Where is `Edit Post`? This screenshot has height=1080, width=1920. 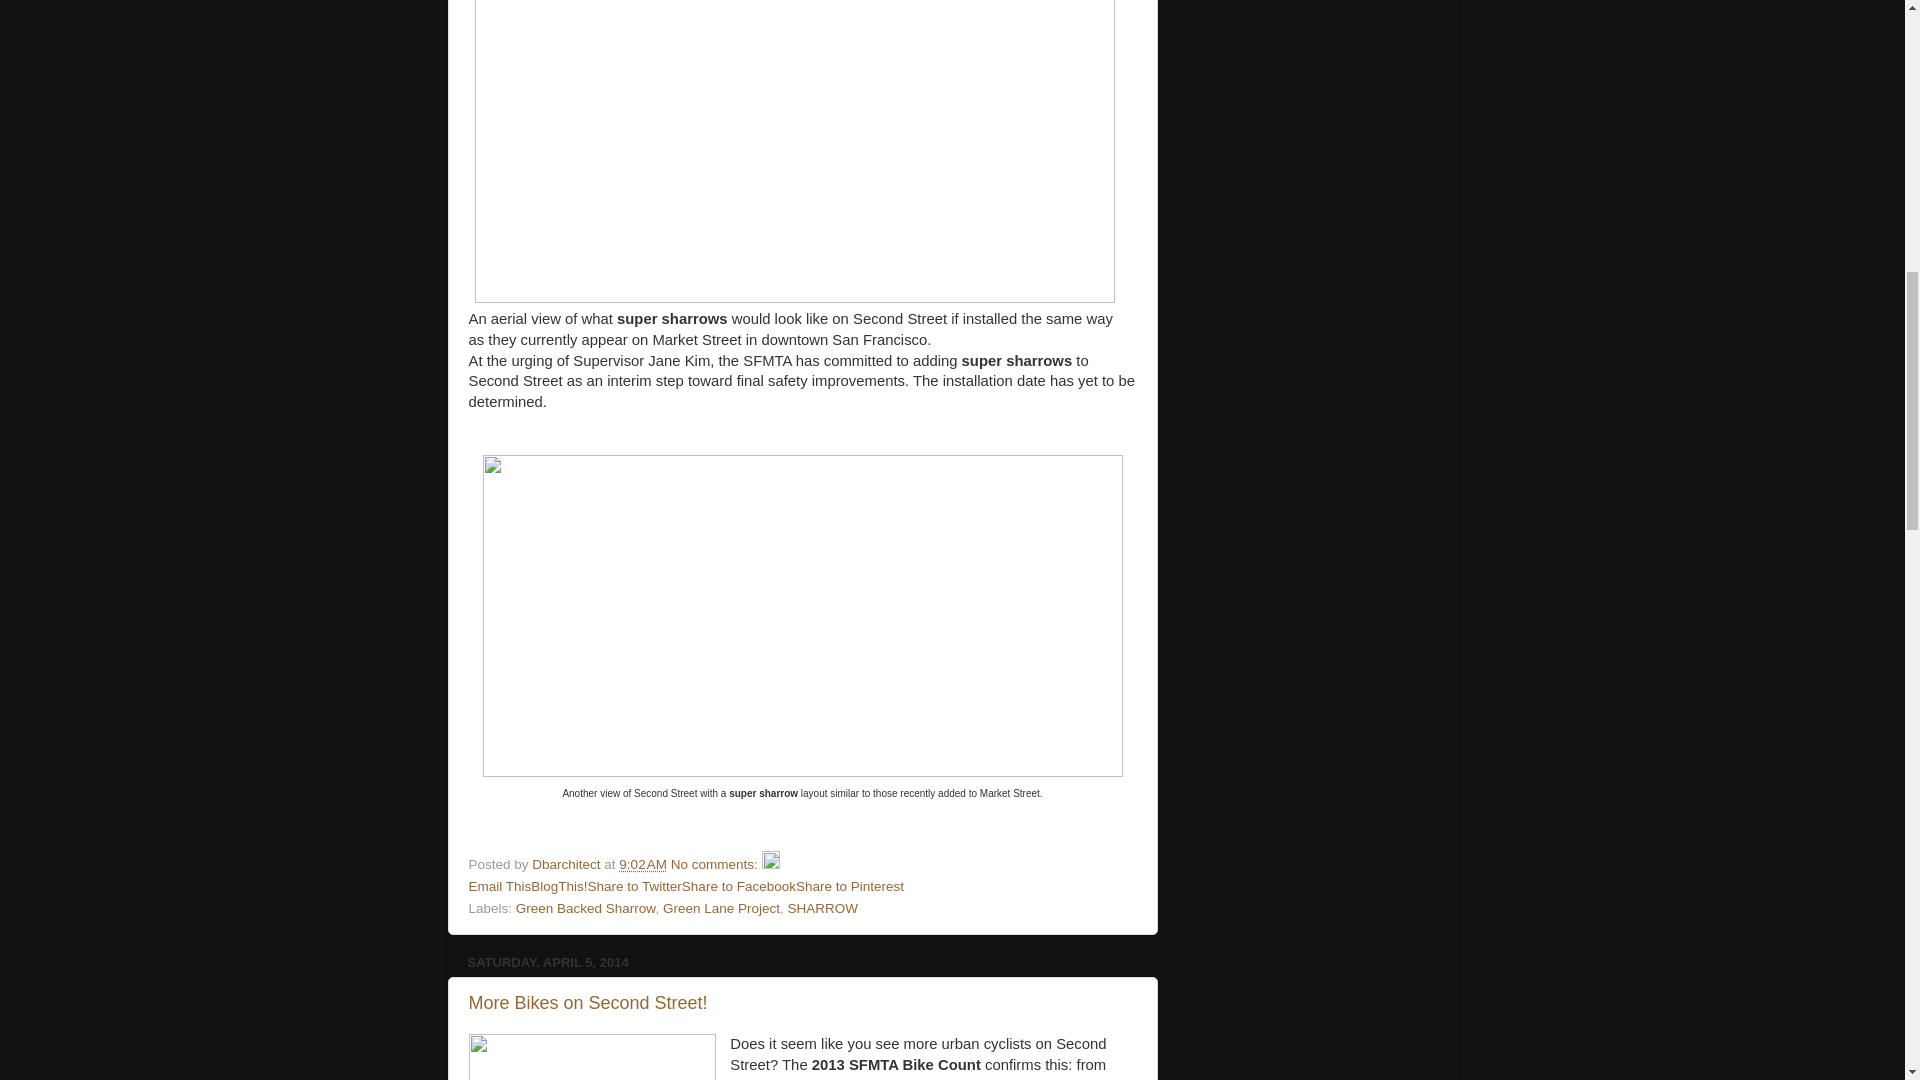
Edit Post is located at coordinates (770, 864).